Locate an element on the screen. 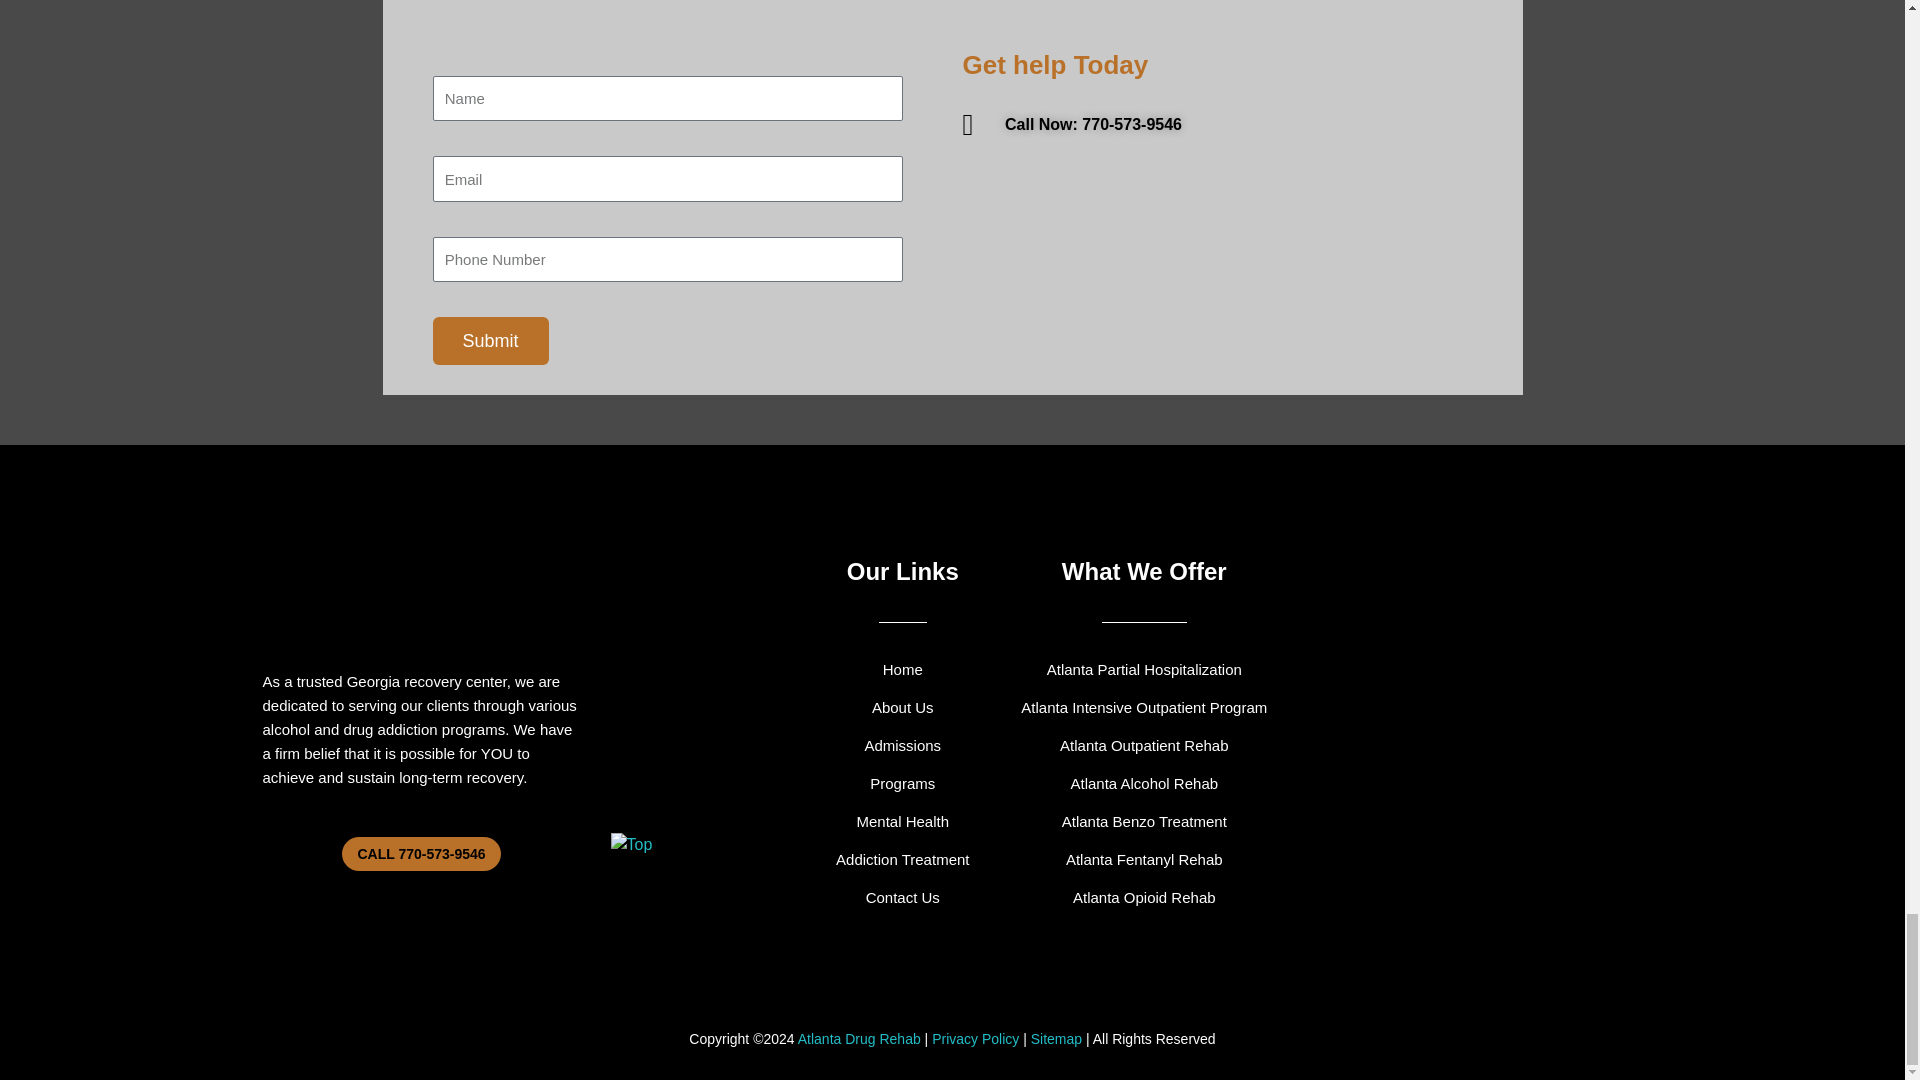 Image resolution: width=1920 pixels, height=1080 pixels. Joint-Commission-Accreditation is located at coordinates (700, 550).